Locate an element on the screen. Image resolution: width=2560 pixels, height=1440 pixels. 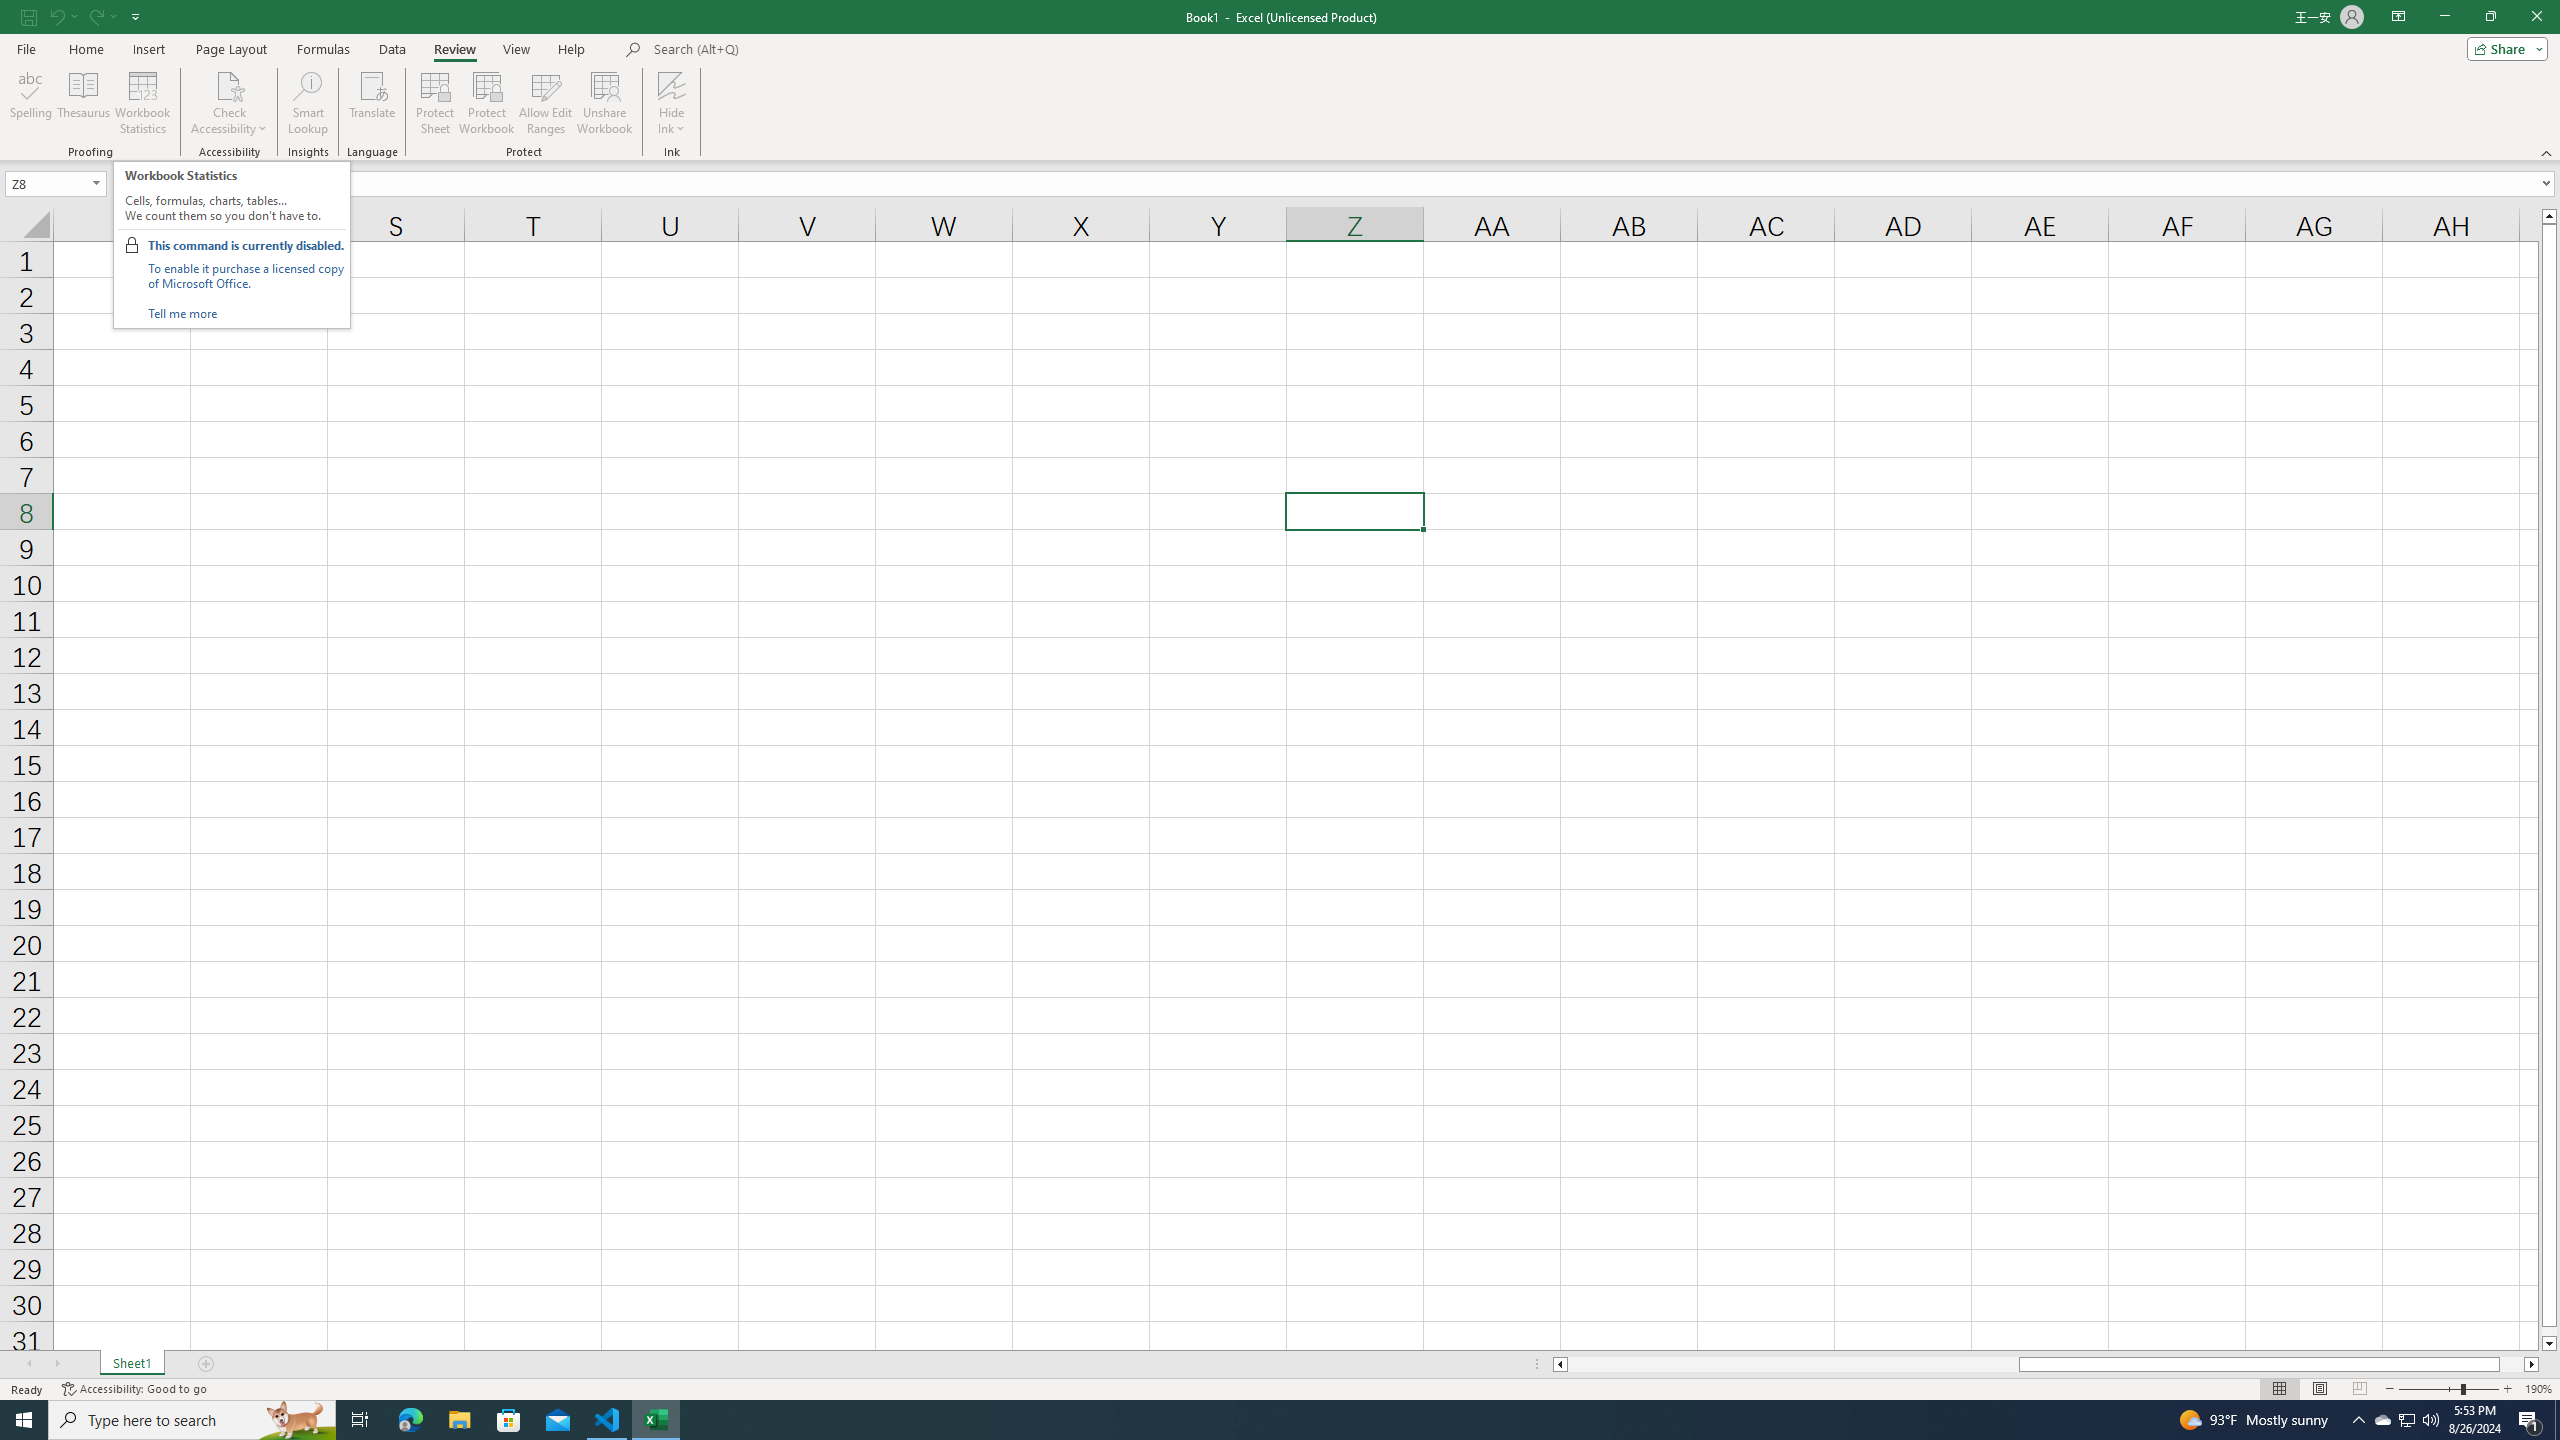
Translate is located at coordinates (372, 103).